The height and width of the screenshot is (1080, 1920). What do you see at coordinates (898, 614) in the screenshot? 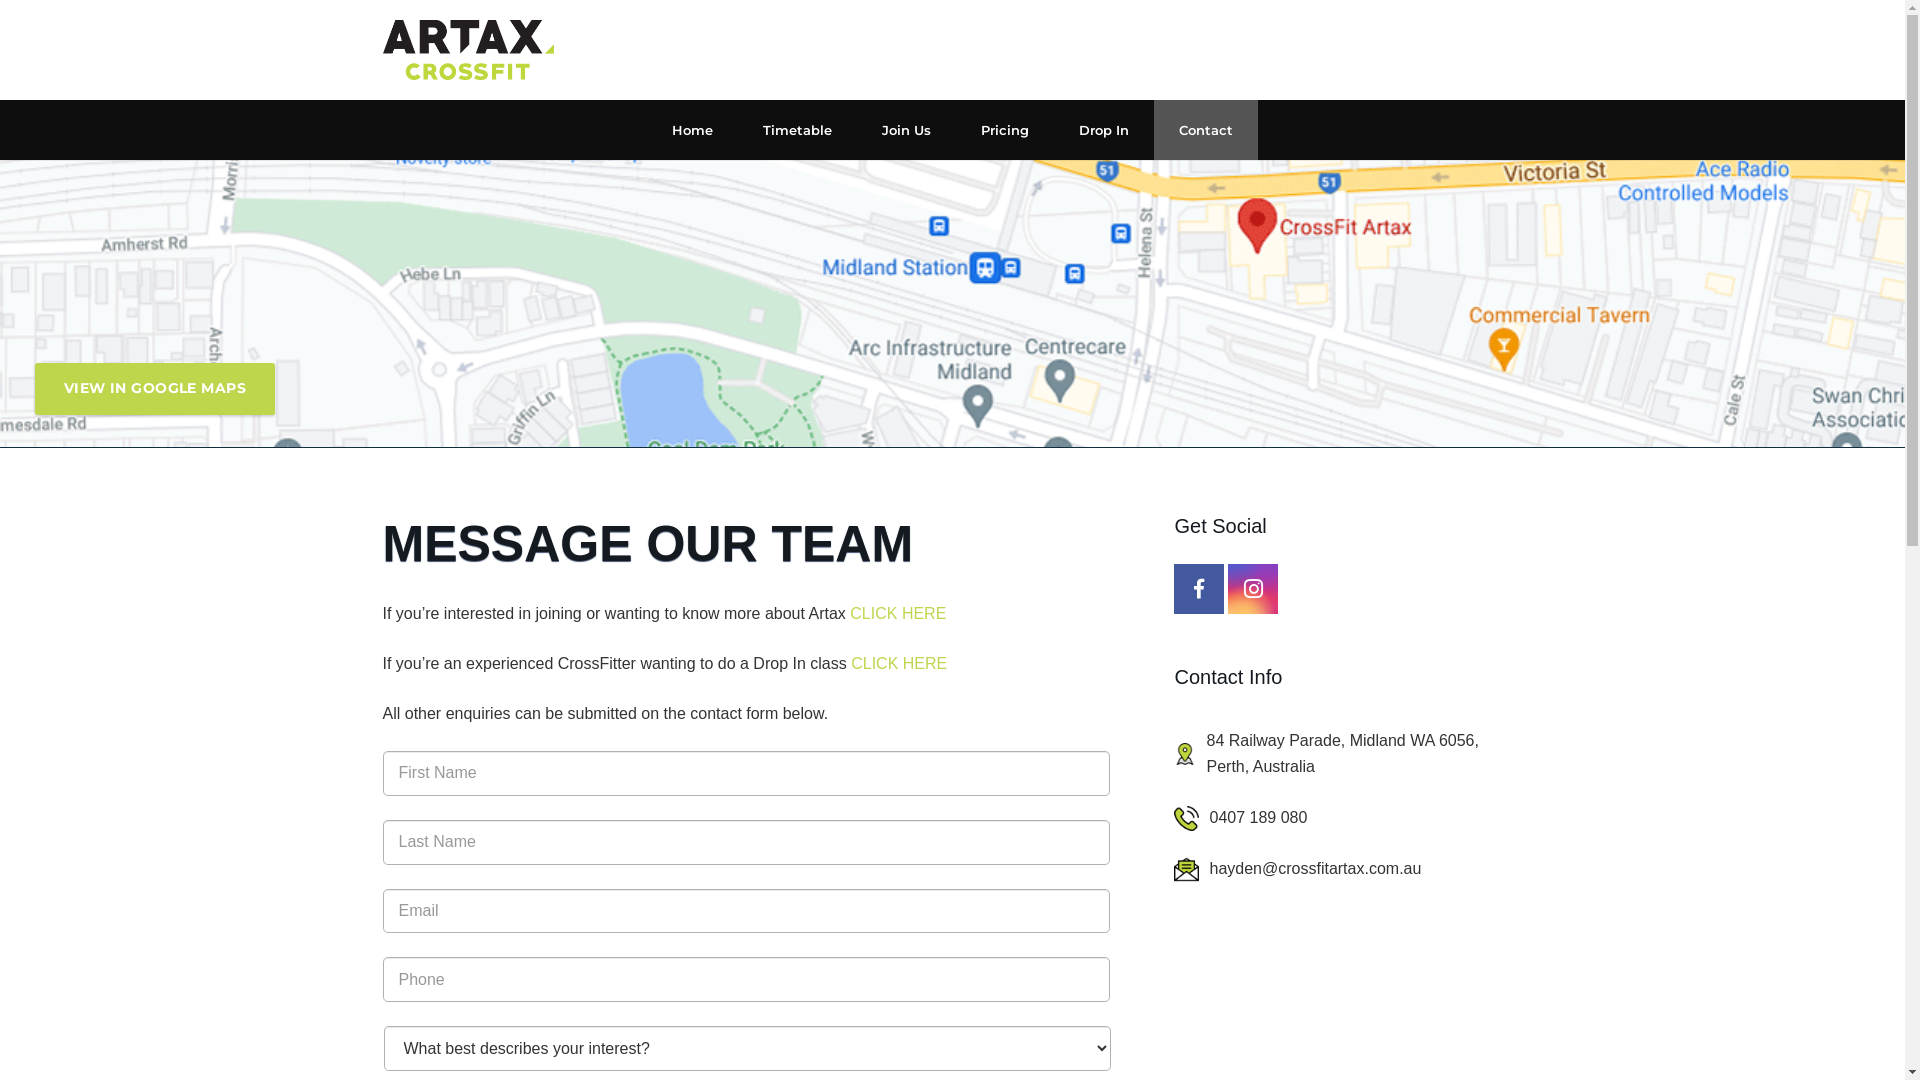
I see `CLICK HERE` at bounding box center [898, 614].